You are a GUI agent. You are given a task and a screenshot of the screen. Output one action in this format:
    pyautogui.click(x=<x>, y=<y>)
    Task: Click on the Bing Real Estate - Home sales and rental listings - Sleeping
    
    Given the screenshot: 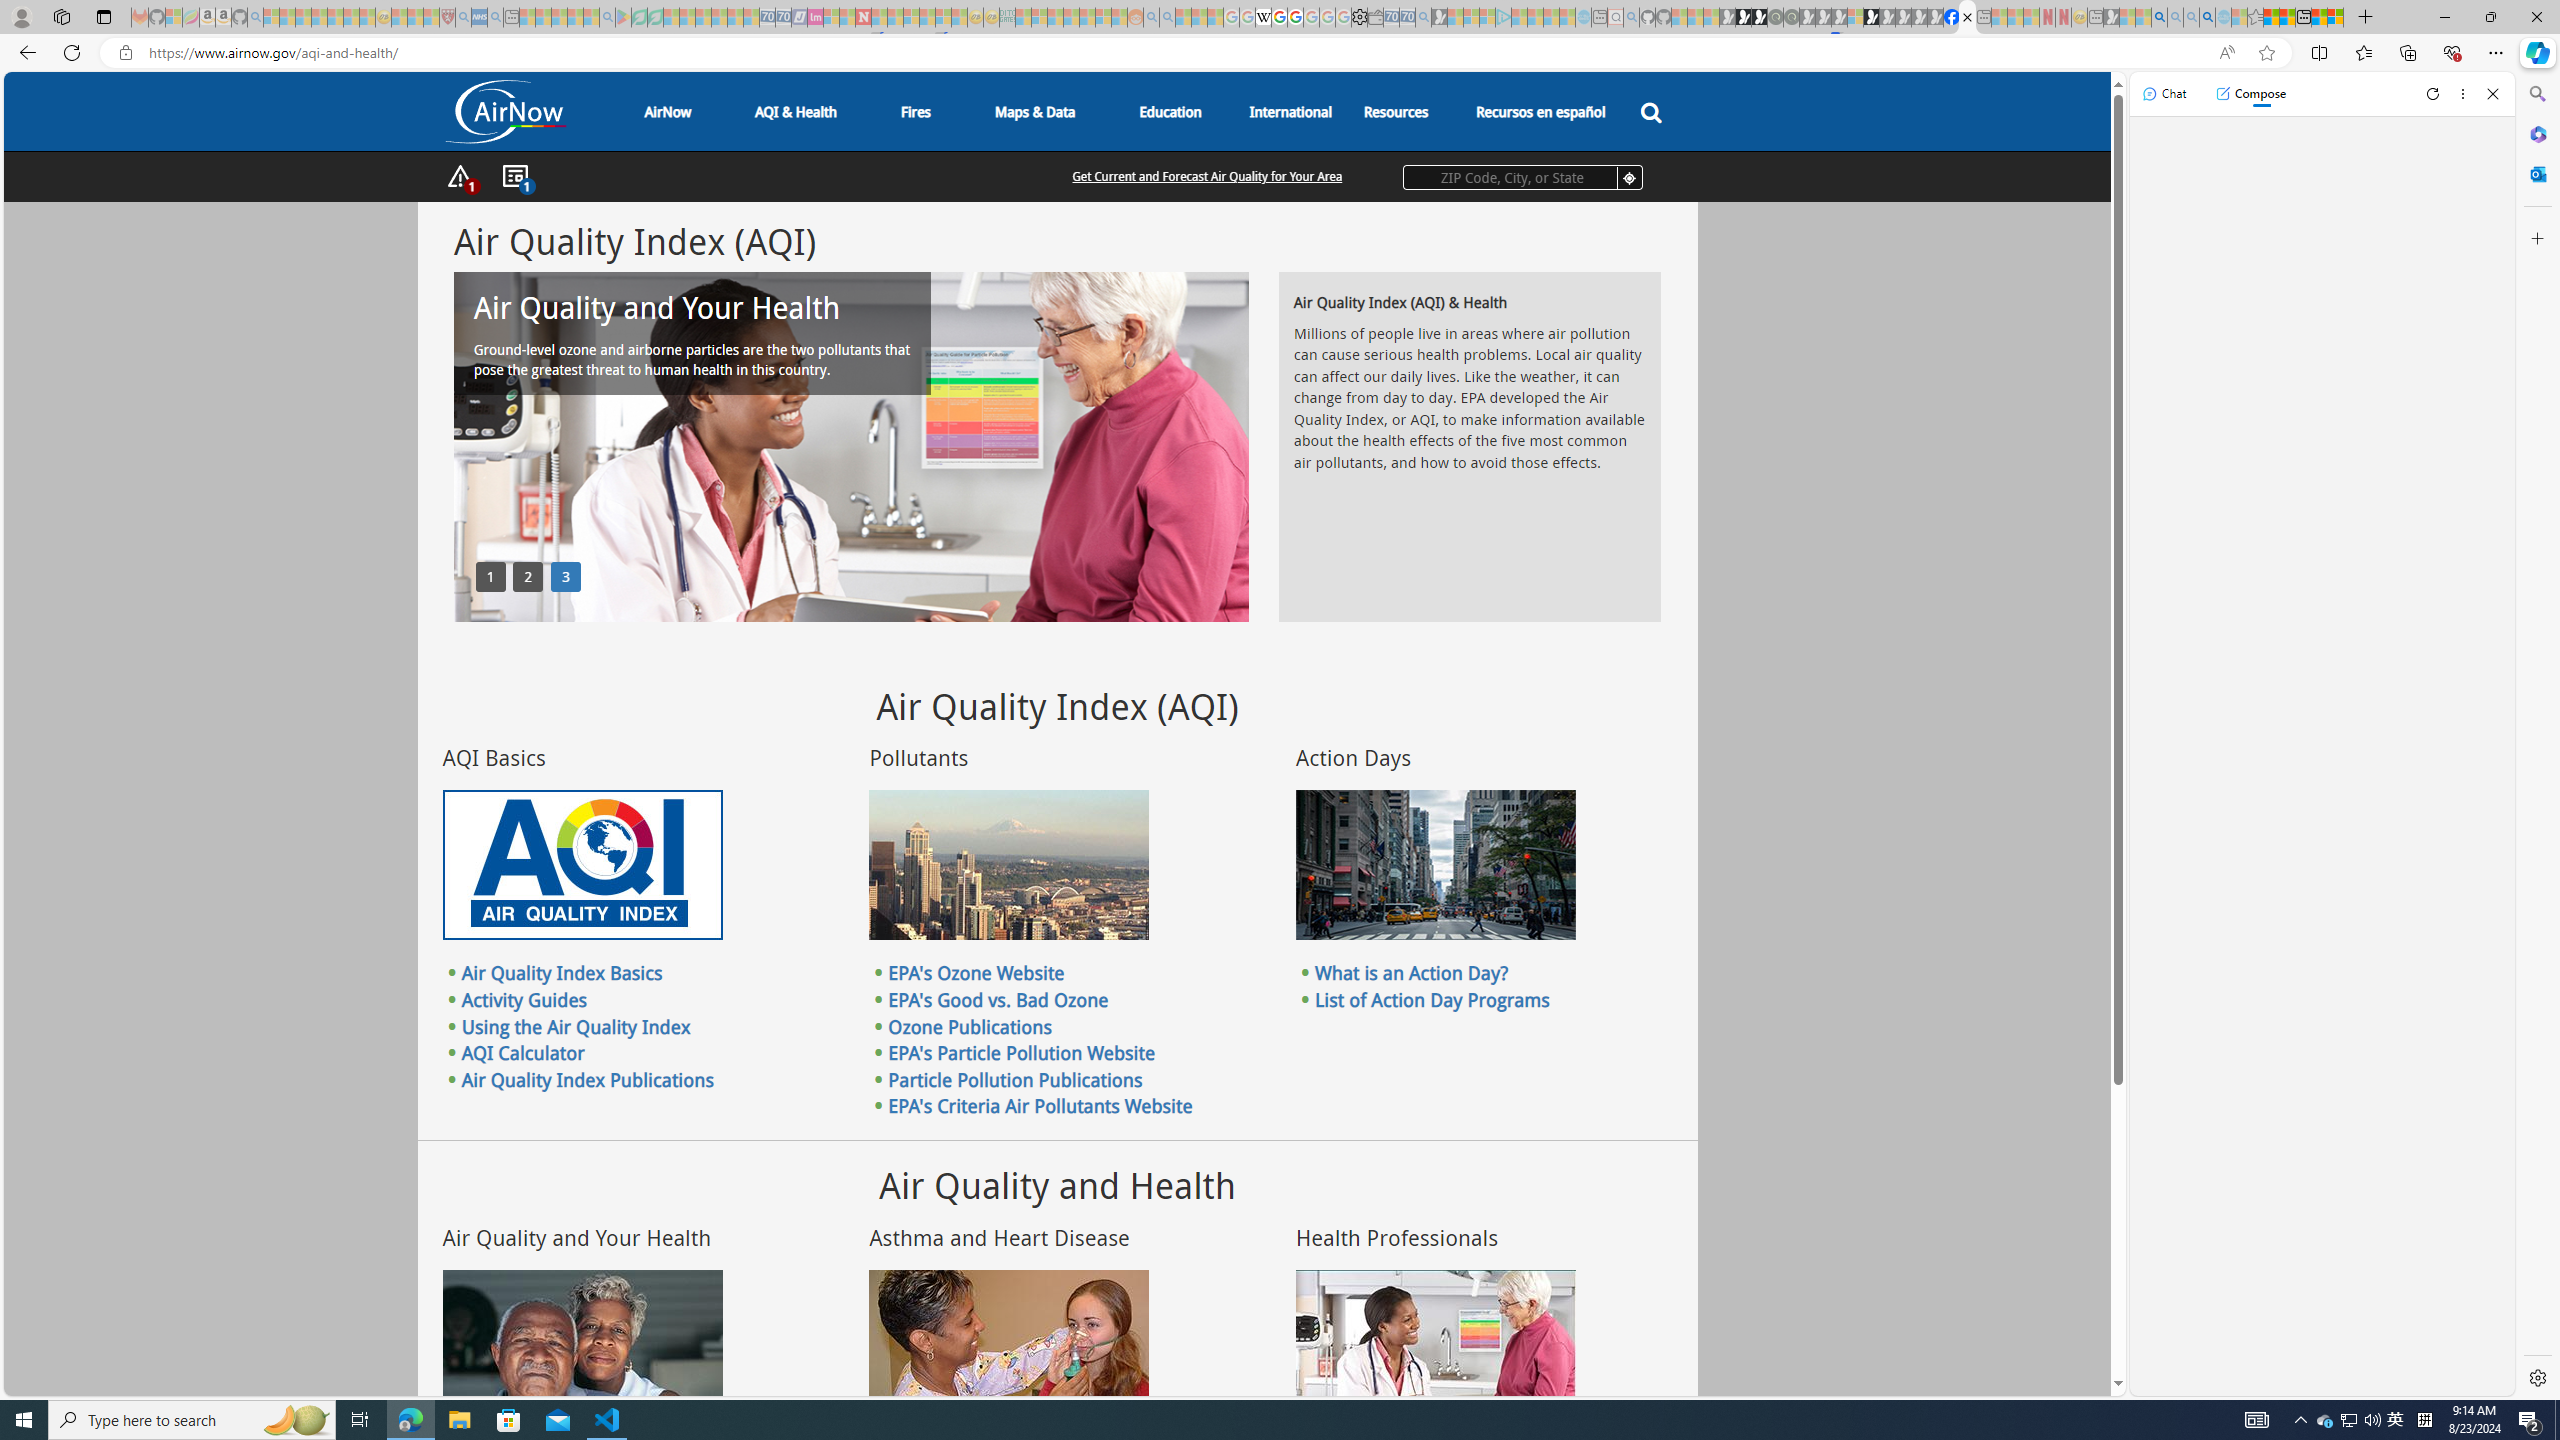 What is the action you would take?
    pyautogui.click(x=1423, y=17)
    